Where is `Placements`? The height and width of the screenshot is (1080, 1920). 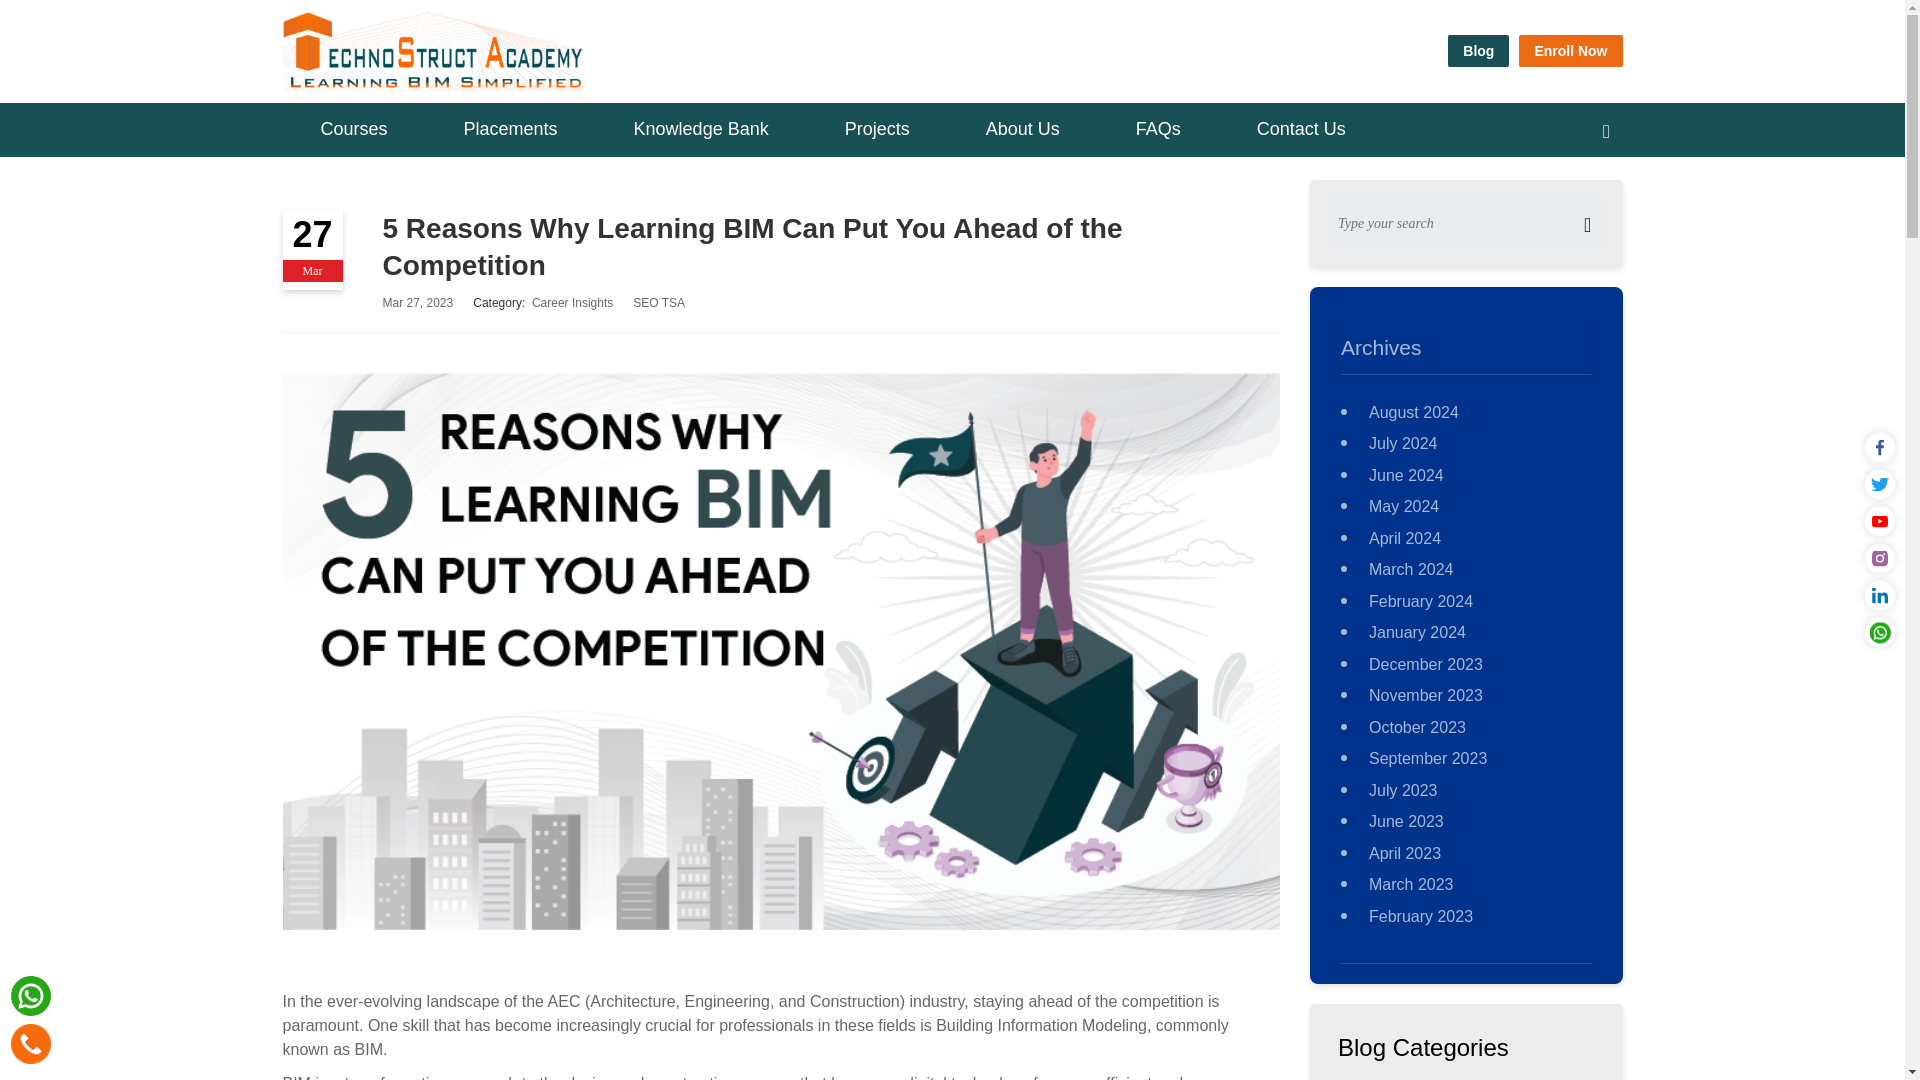
Placements is located at coordinates (510, 128).